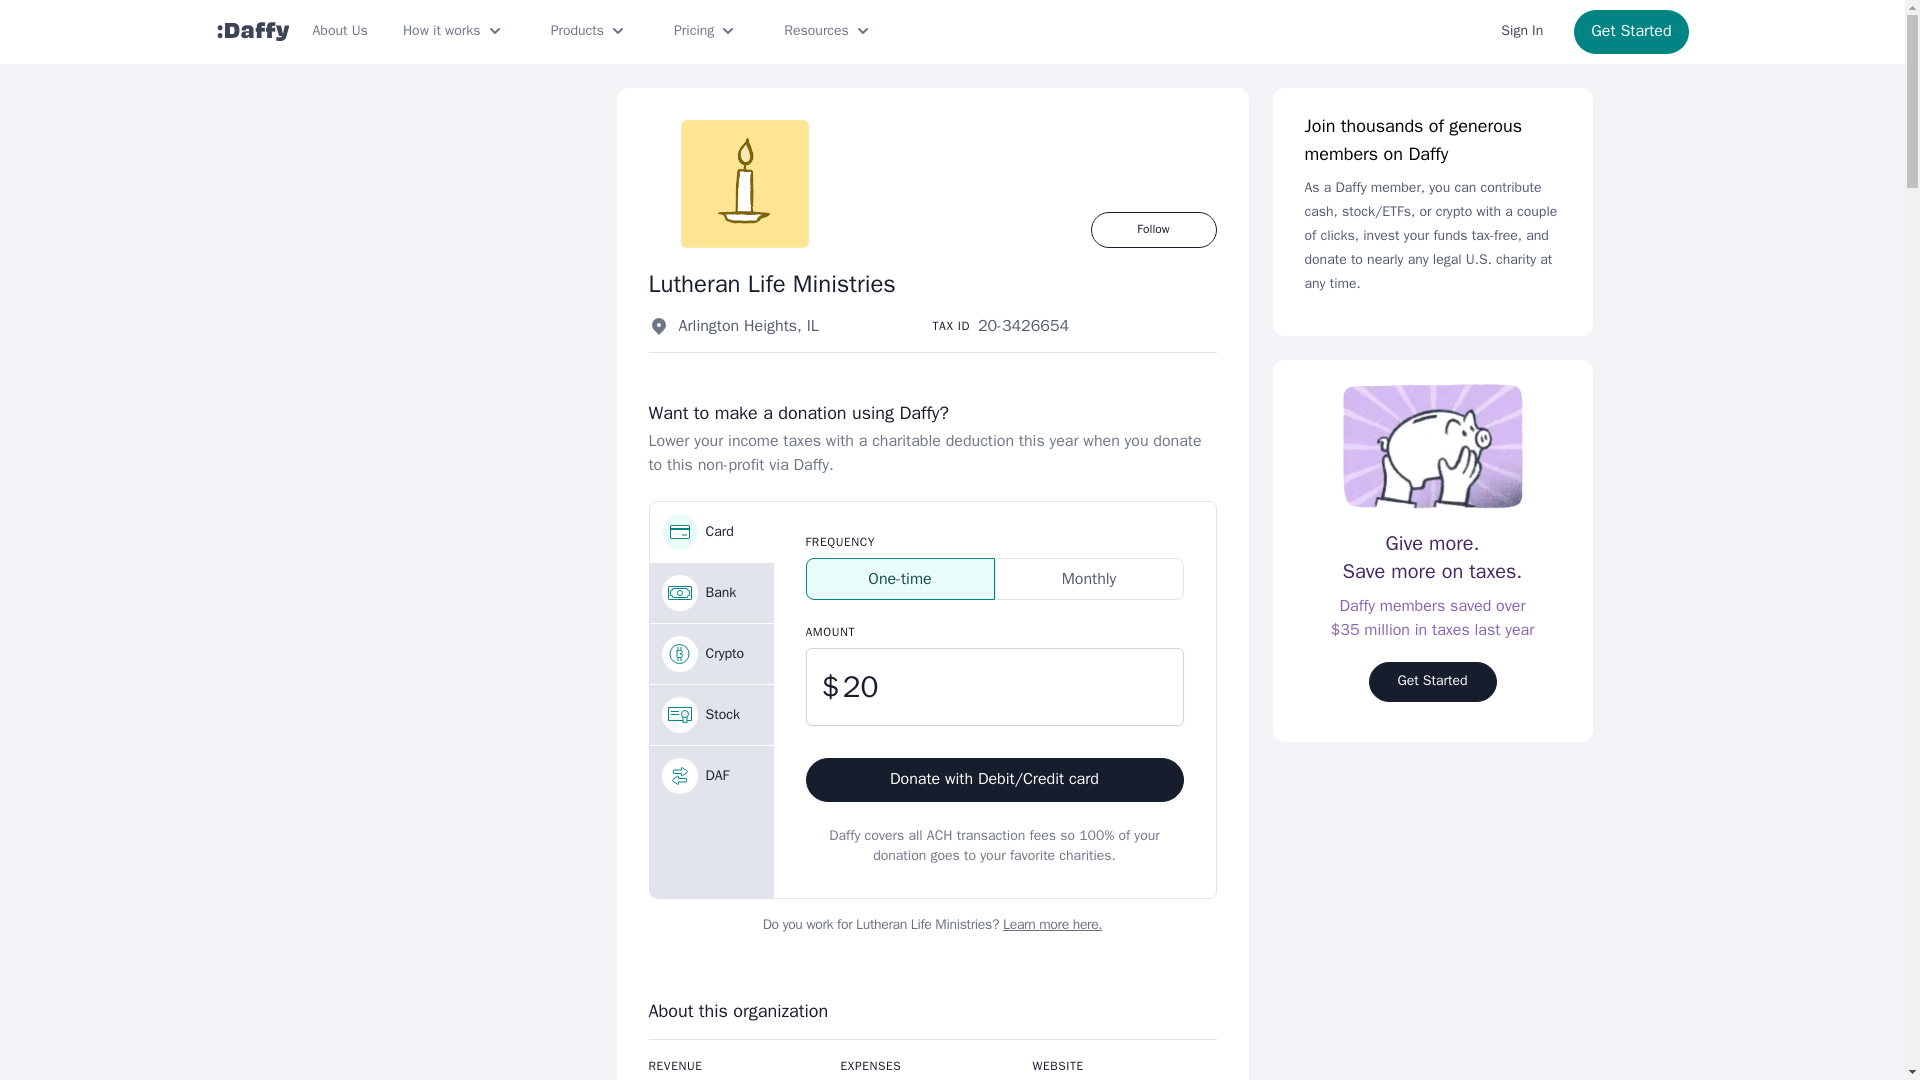 This screenshot has height=1080, width=1920. What do you see at coordinates (712, 776) in the screenshot?
I see `DAF` at bounding box center [712, 776].